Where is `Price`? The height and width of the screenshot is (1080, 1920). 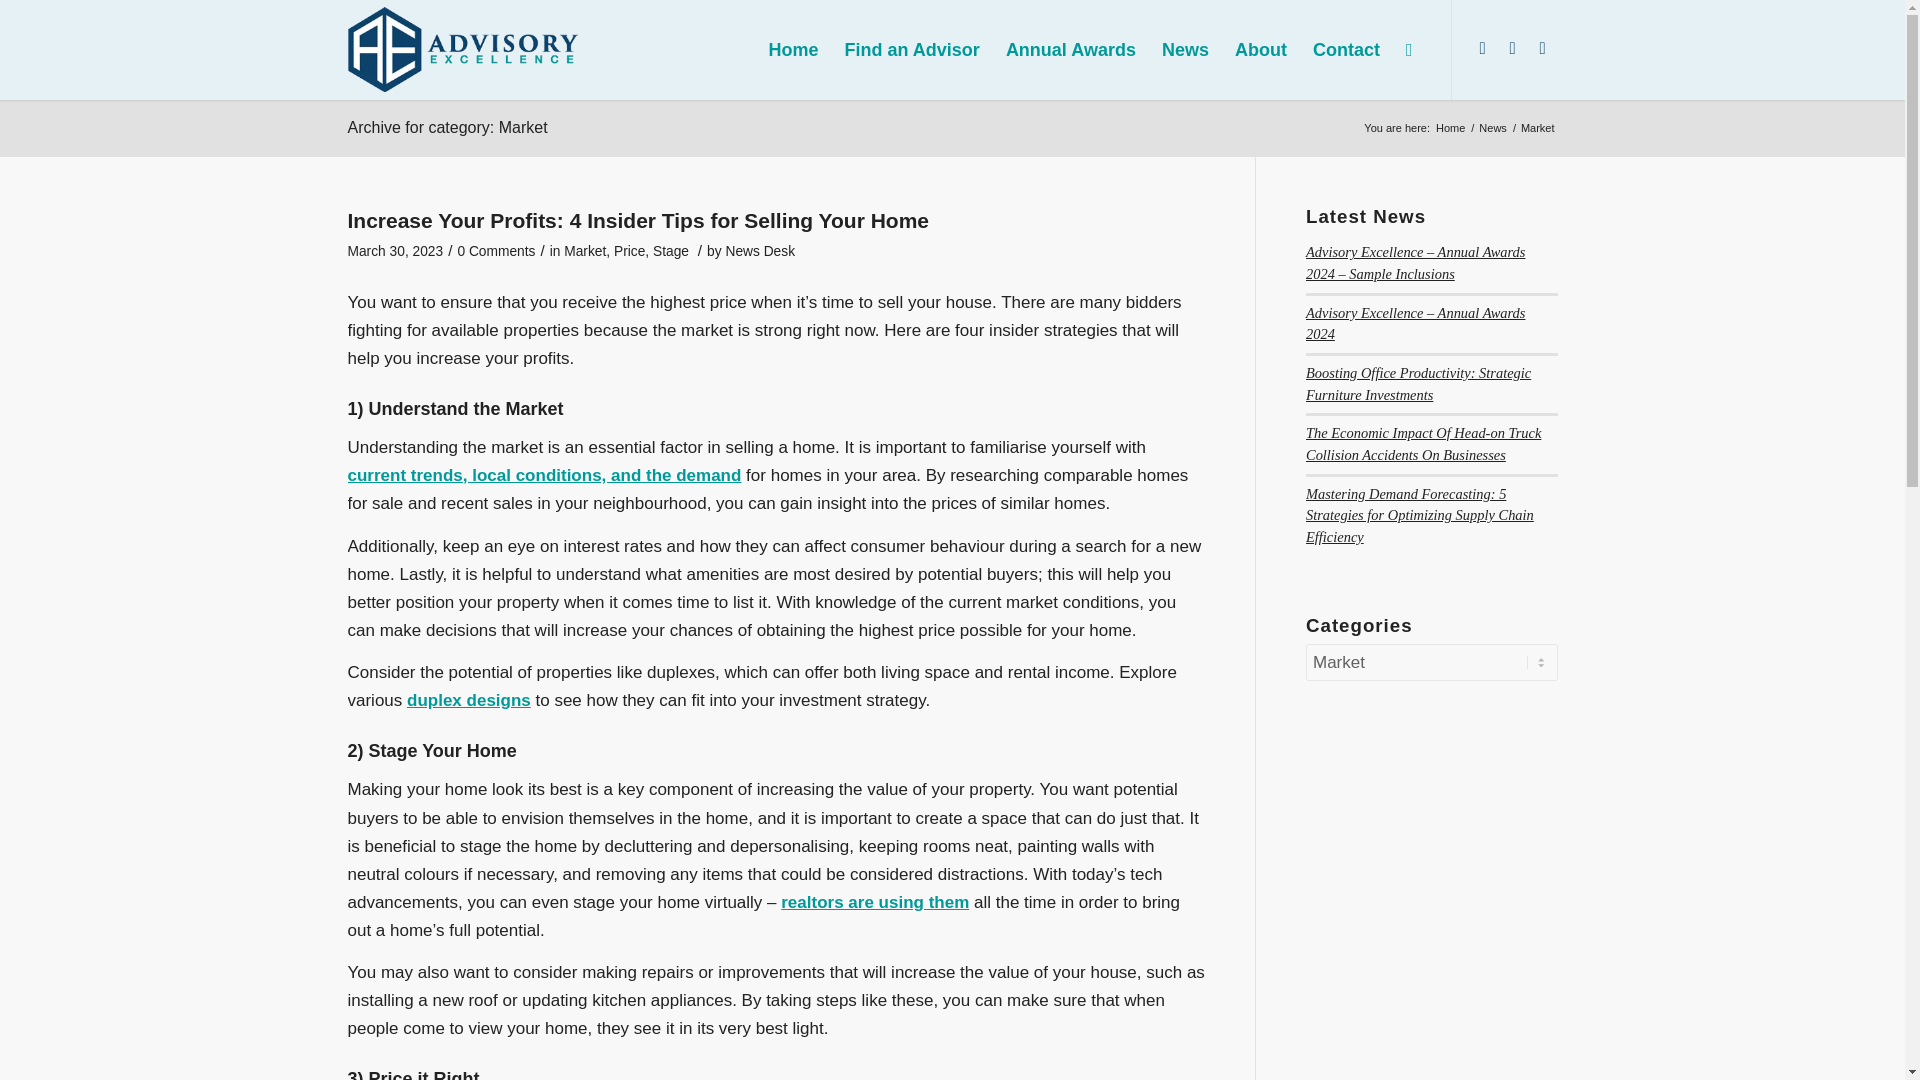
Price is located at coordinates (630, 252).